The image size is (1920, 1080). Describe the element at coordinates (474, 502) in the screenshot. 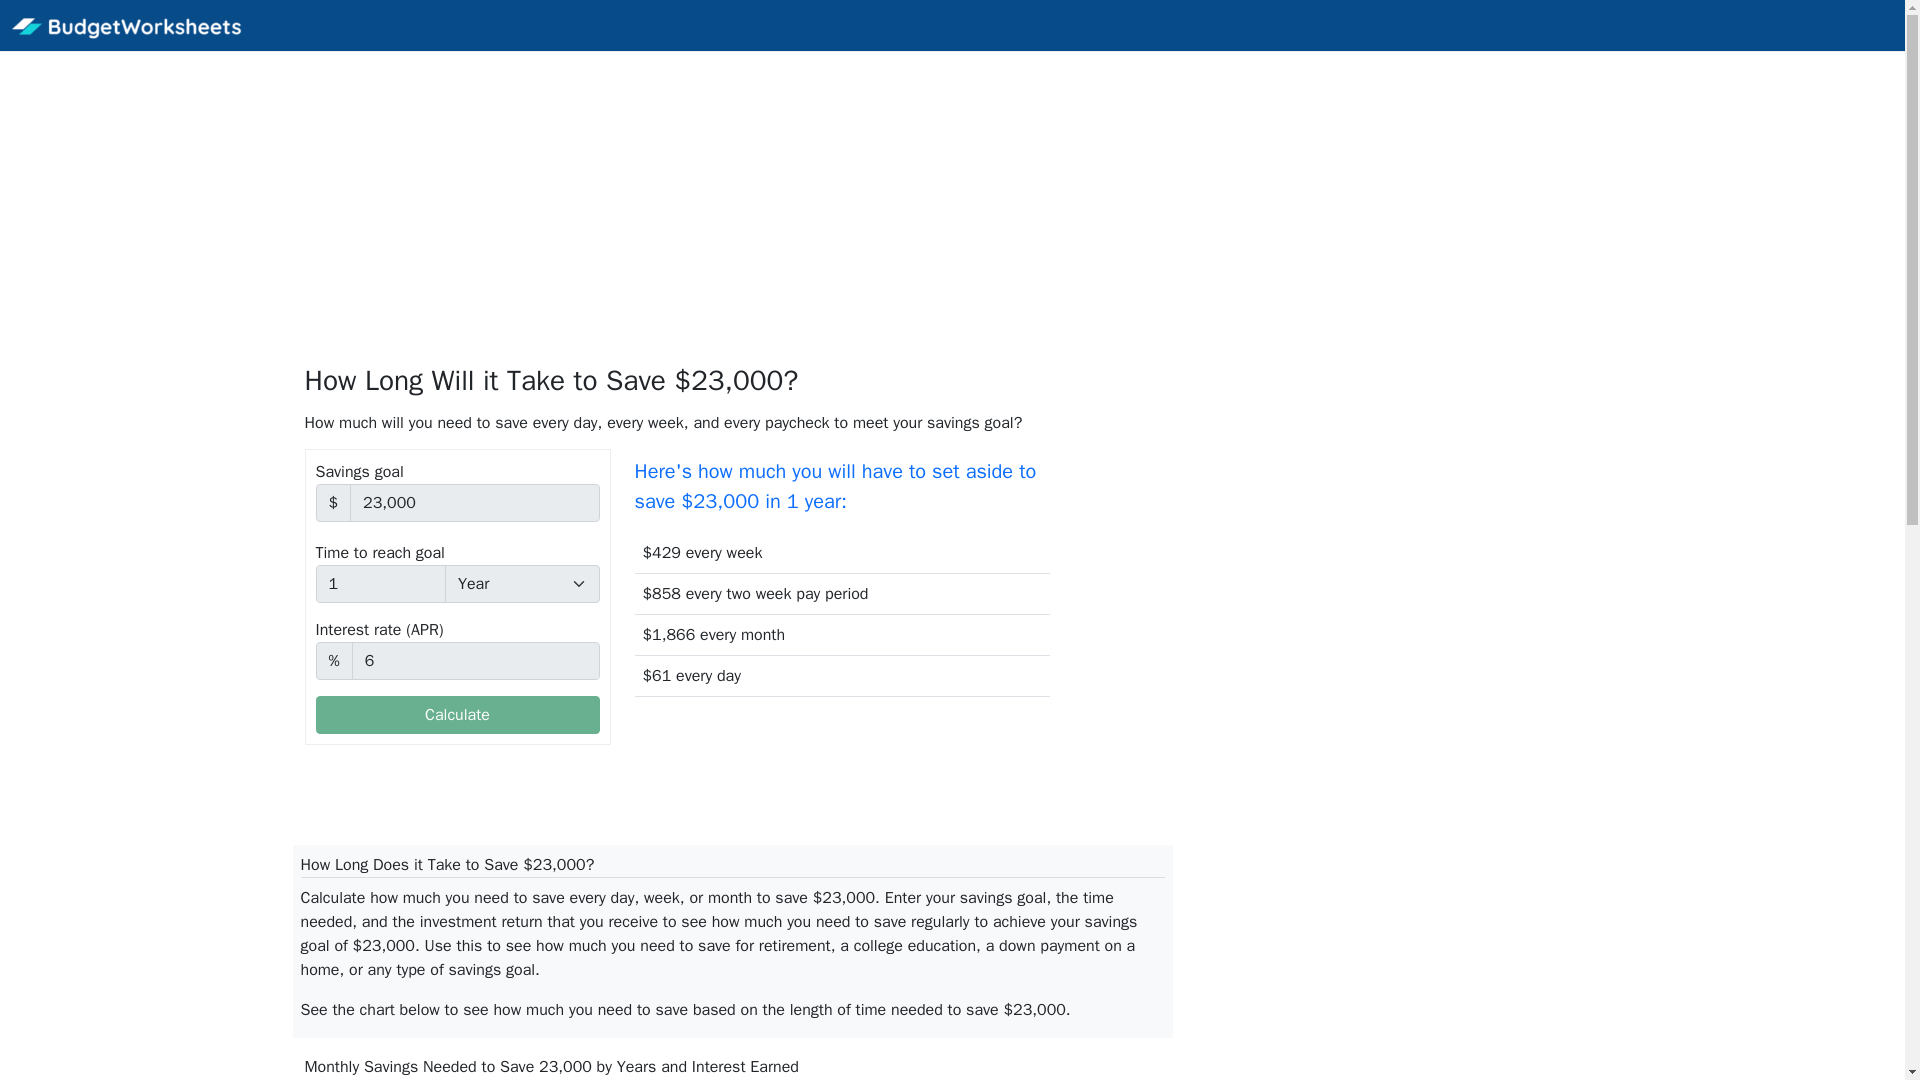

I see `23,000` at that location.